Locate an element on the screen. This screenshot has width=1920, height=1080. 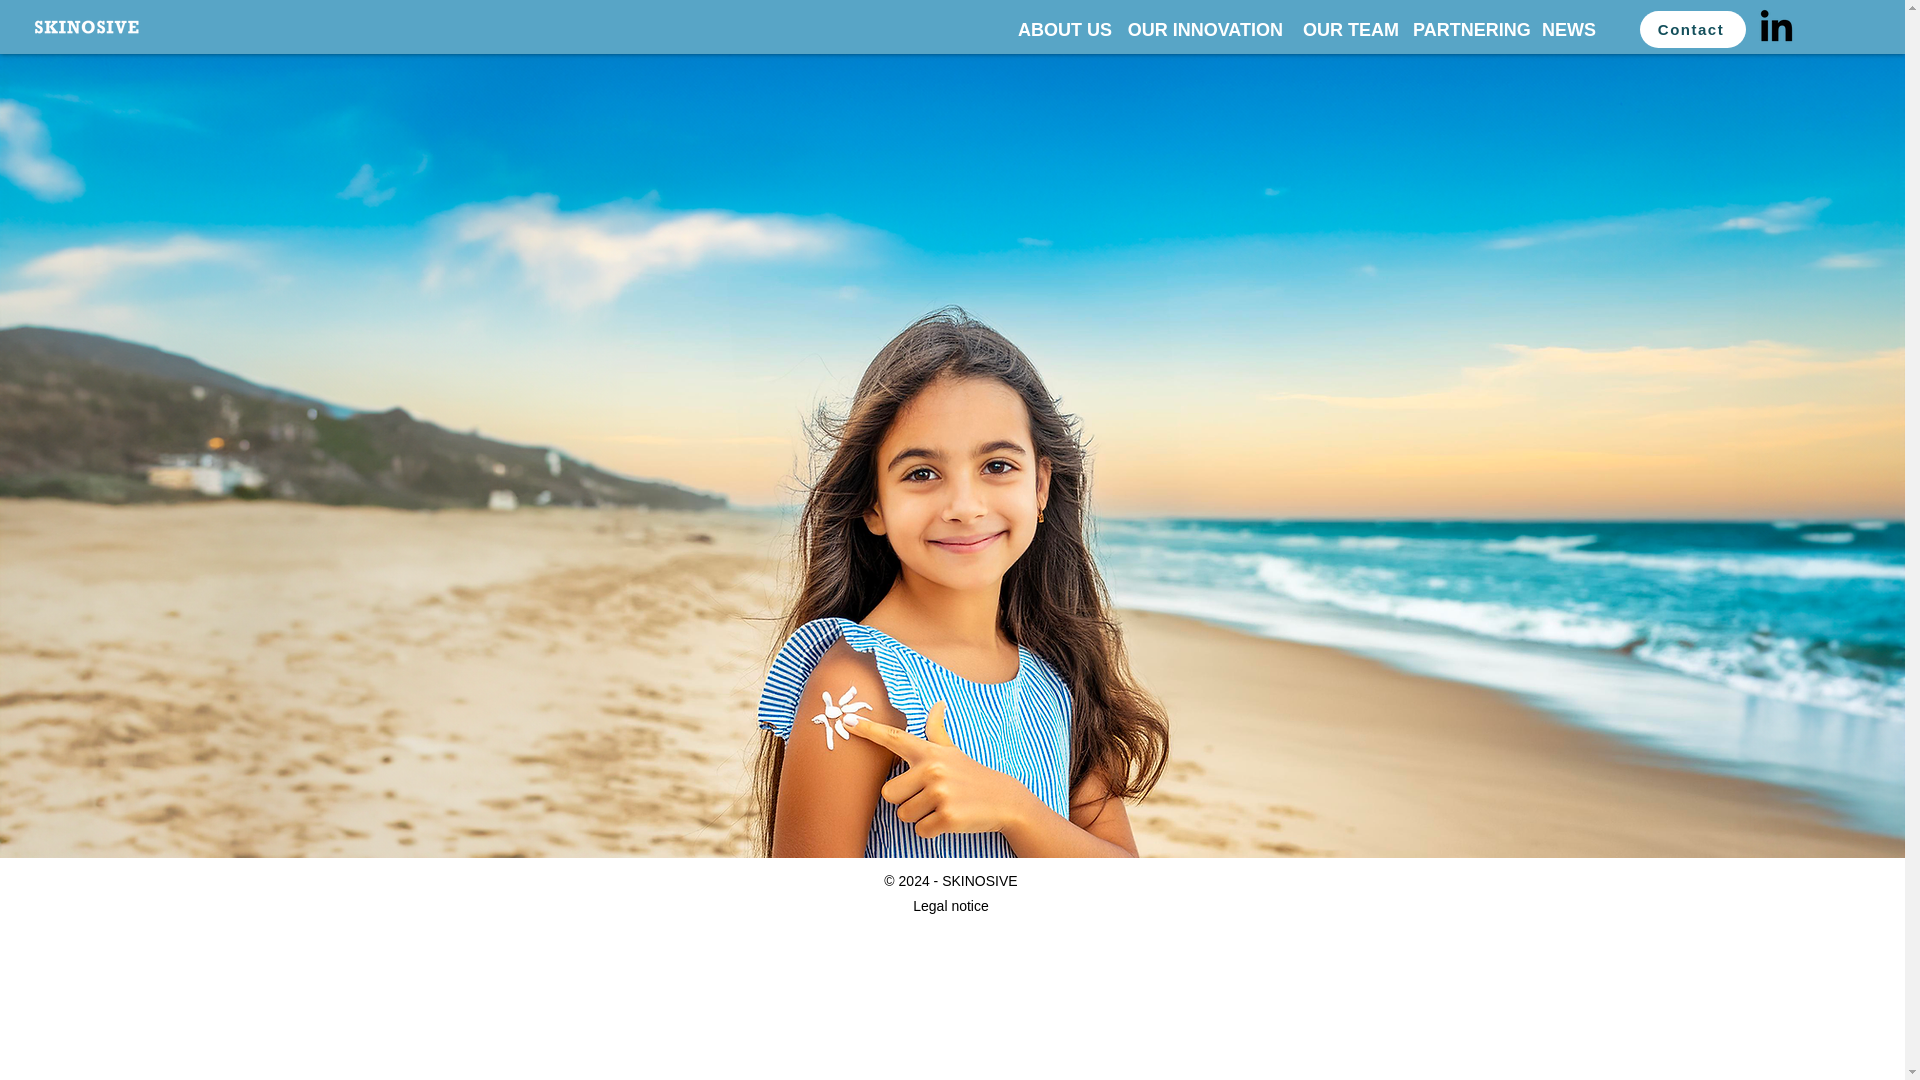
ABOUT US is located at coordinates (1062, 30).